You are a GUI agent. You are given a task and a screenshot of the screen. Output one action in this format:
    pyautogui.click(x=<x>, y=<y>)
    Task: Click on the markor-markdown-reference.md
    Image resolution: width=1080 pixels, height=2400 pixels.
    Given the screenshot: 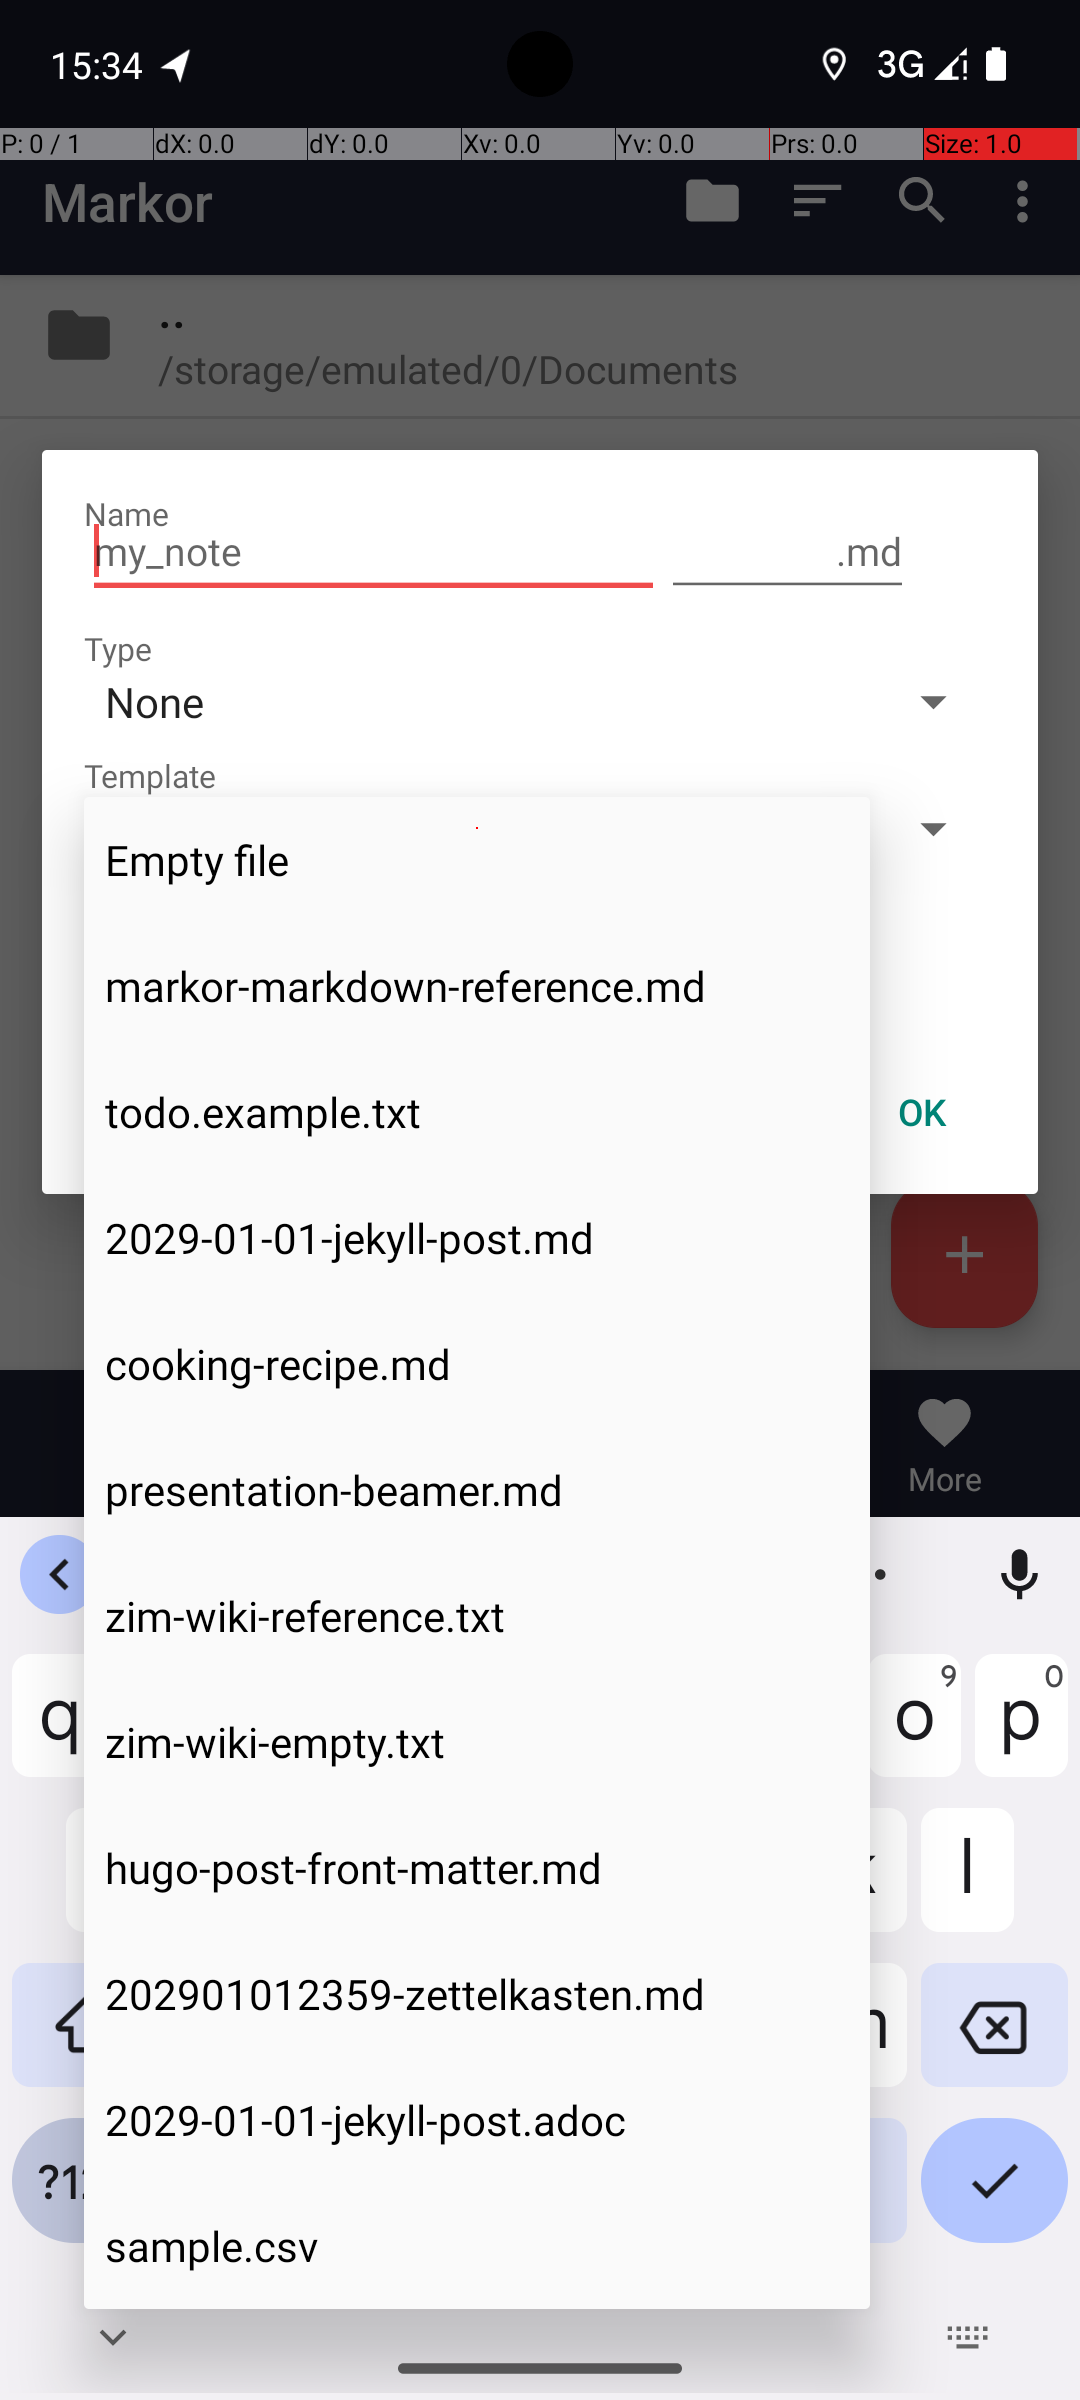 What is the action you would take?
    pyautogui.click(x=477, y=986)
    